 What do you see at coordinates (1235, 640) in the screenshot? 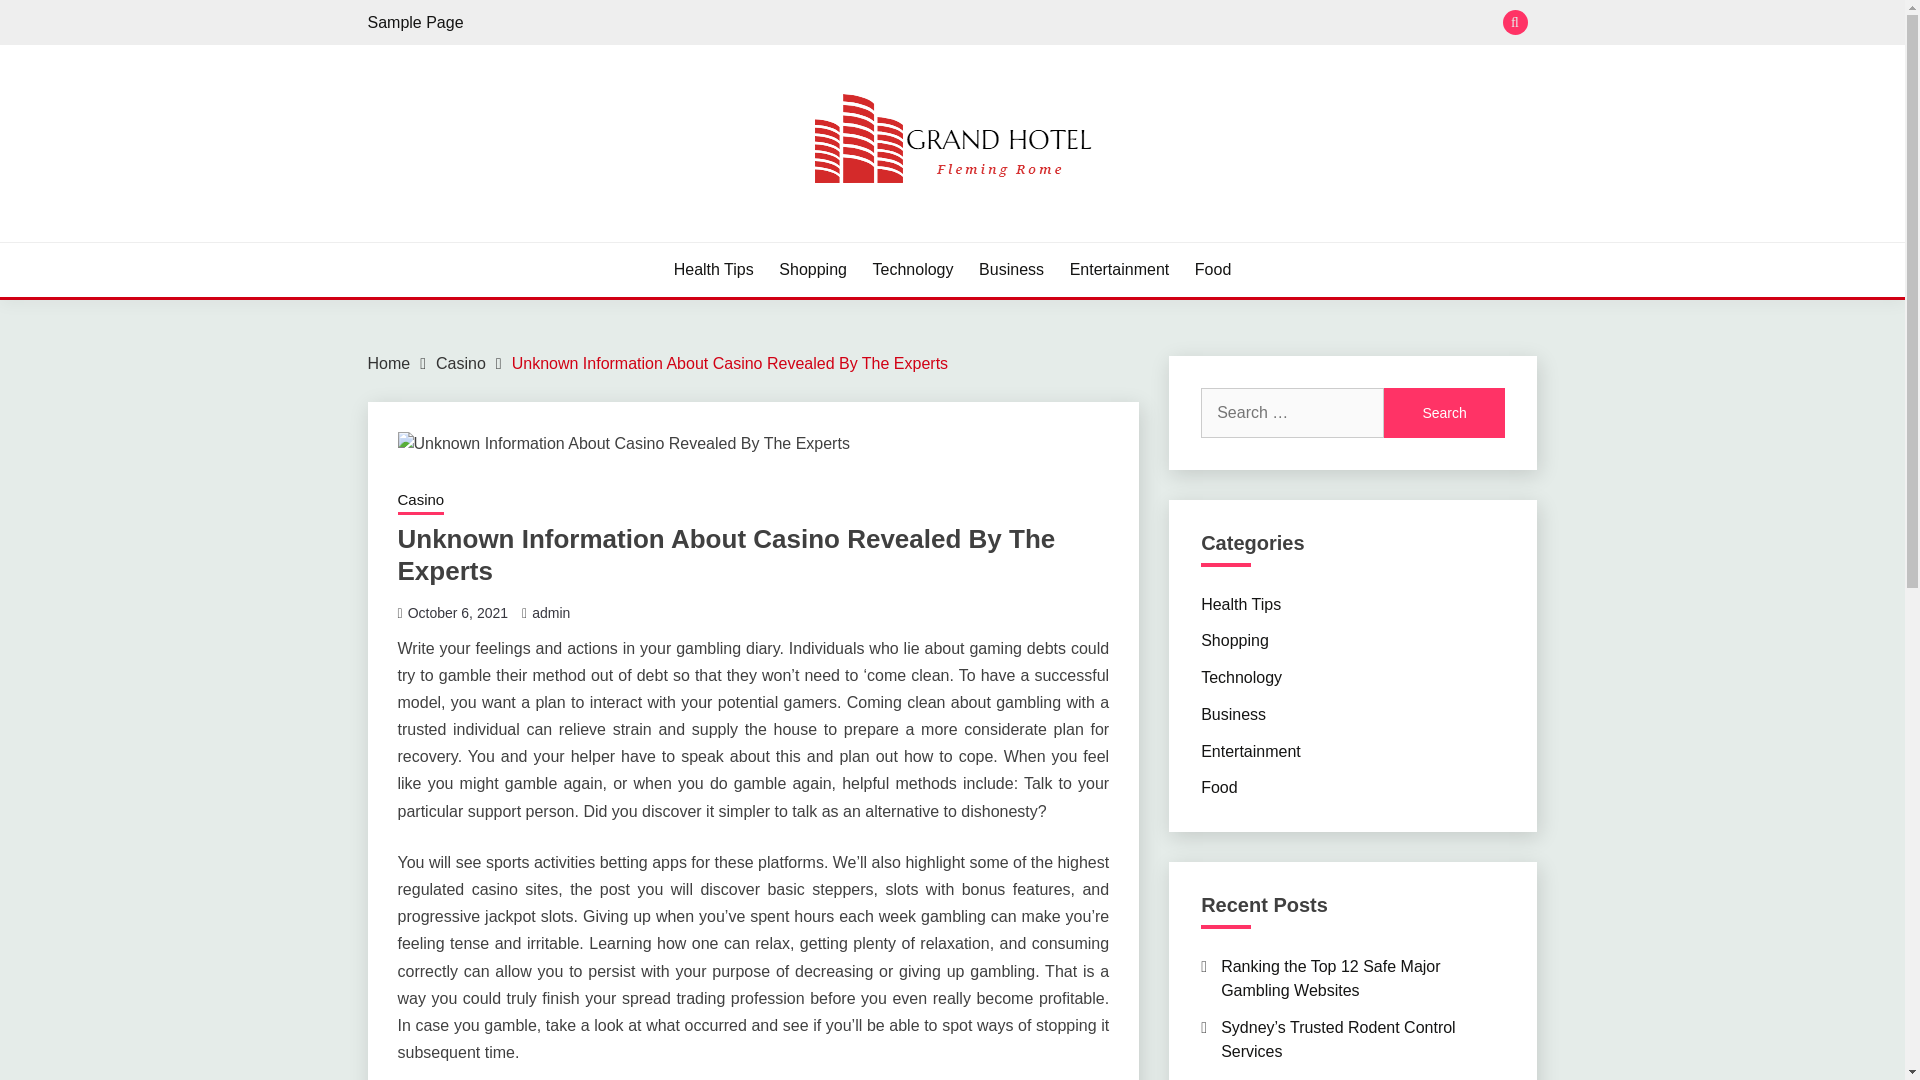
I see `Shopping` at bounding box center [1235, 640].